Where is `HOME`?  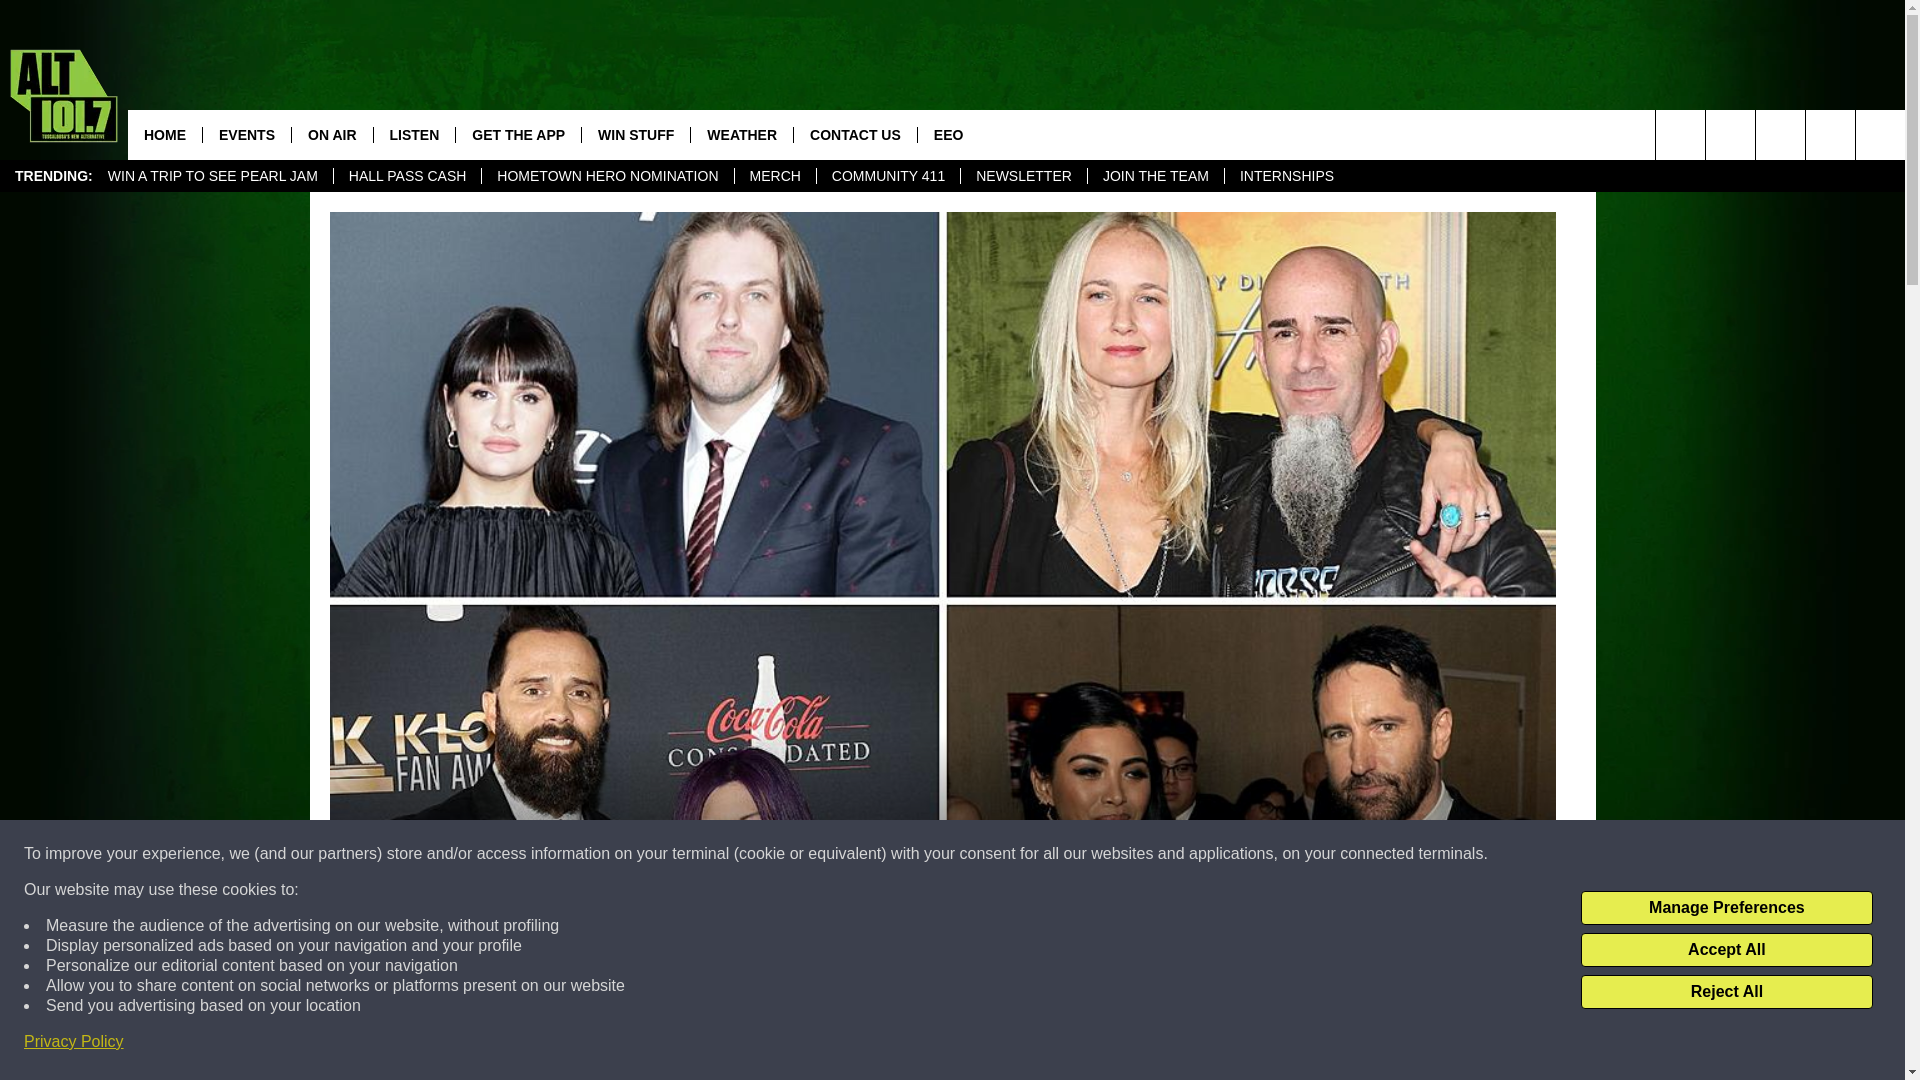 HOME is located at coordinates (164, 134).